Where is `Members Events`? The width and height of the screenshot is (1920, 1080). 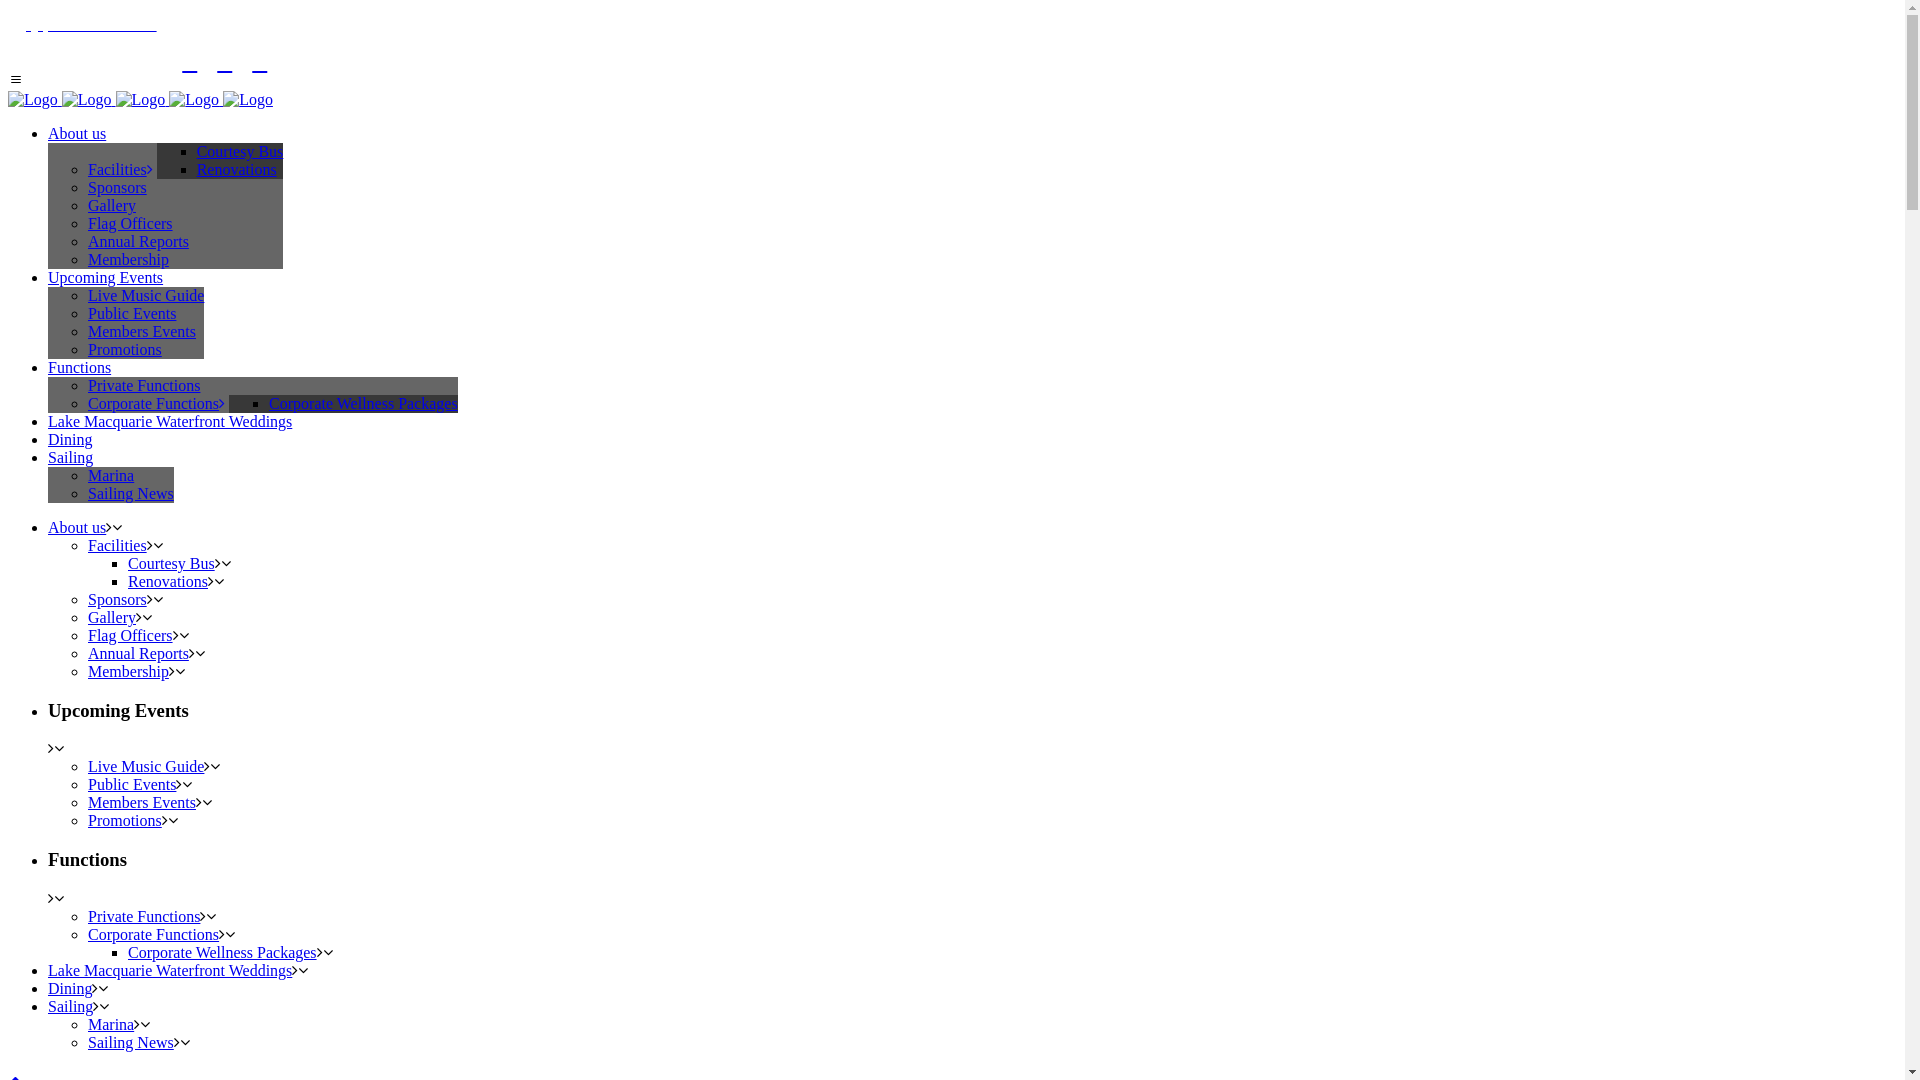
Members Events is located at coordinates (142, 332).